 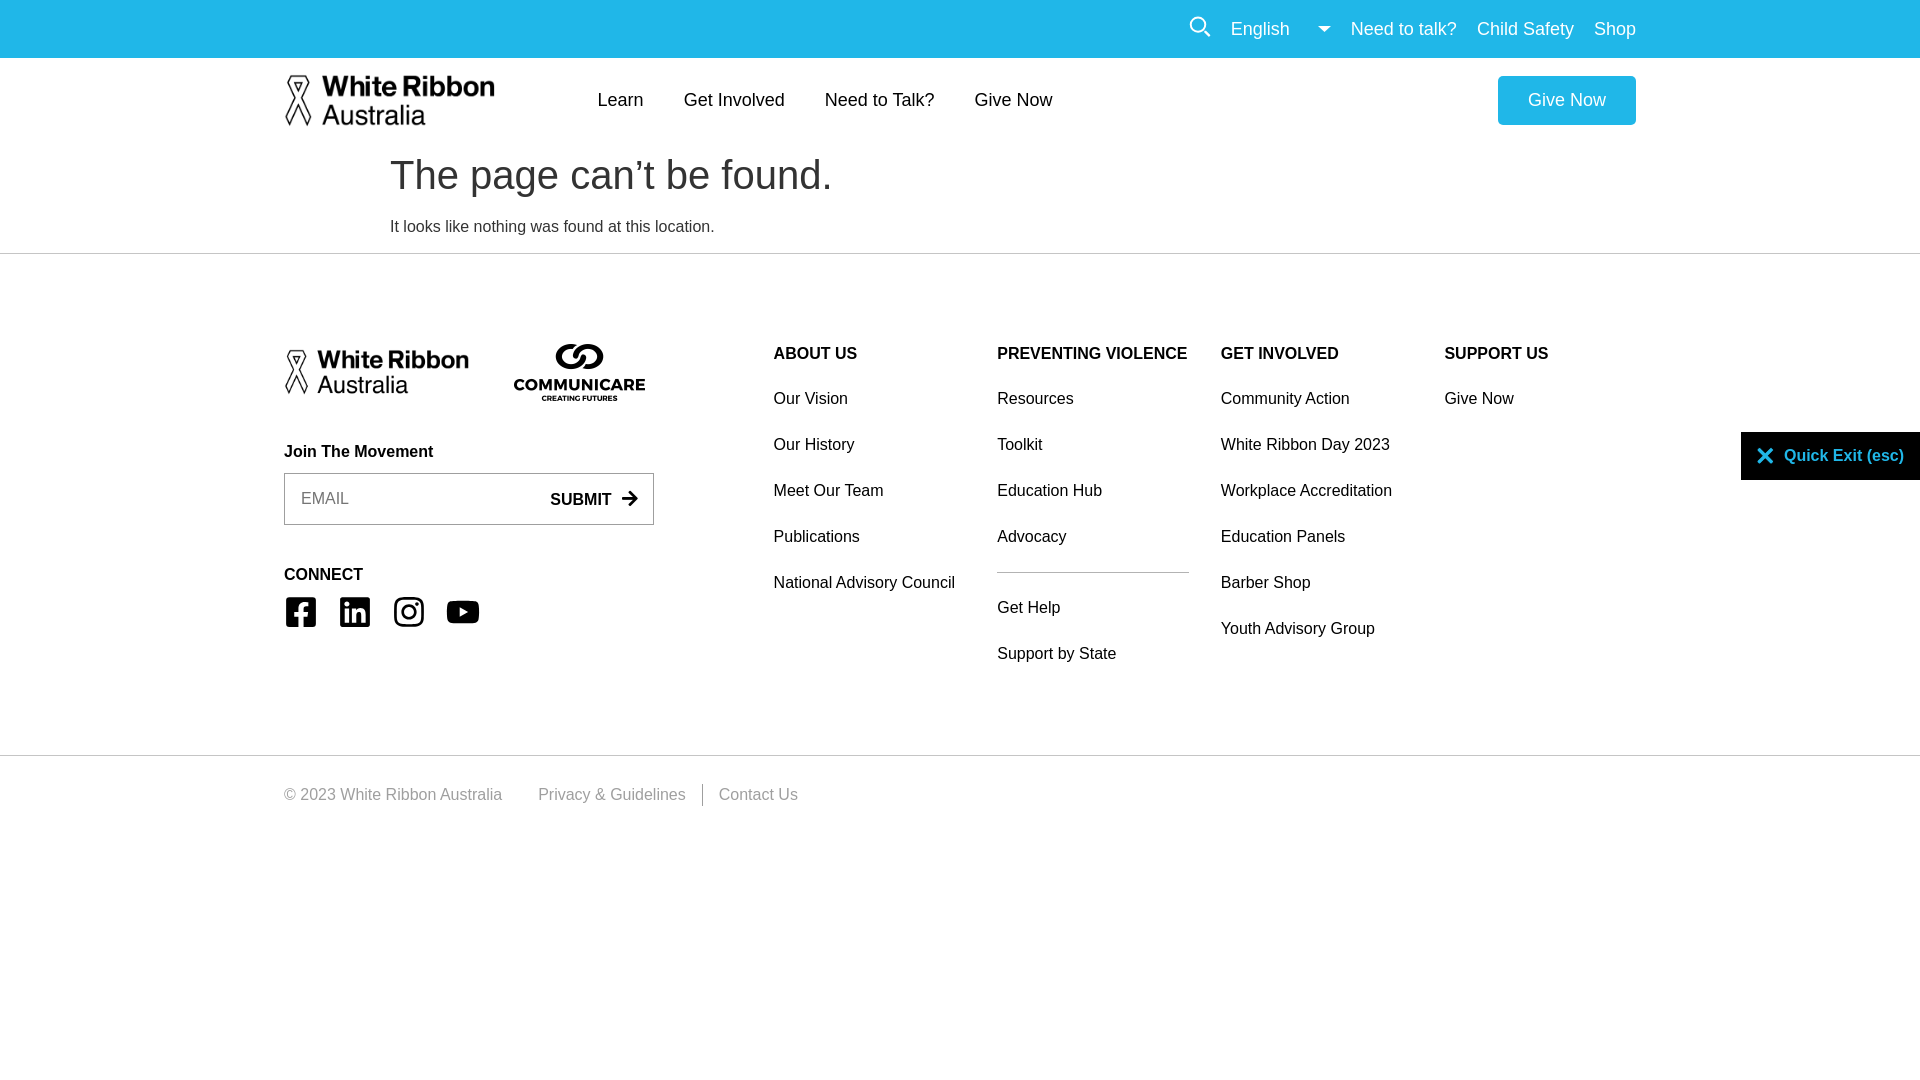 What do you see at coordinates (870, 583) in the screenshot?
I see `National Advisory Council` at bounding box center [870, 583].